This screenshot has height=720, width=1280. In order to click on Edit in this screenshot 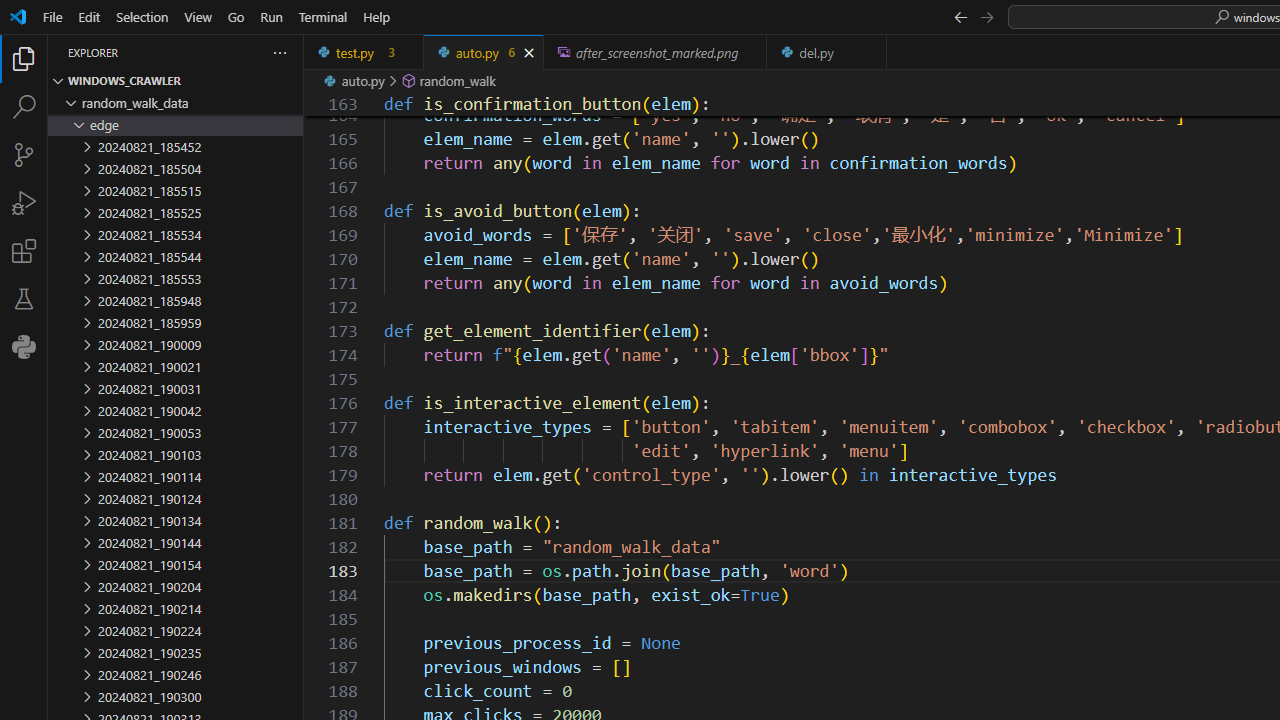, I will do `click(89, 16)`.